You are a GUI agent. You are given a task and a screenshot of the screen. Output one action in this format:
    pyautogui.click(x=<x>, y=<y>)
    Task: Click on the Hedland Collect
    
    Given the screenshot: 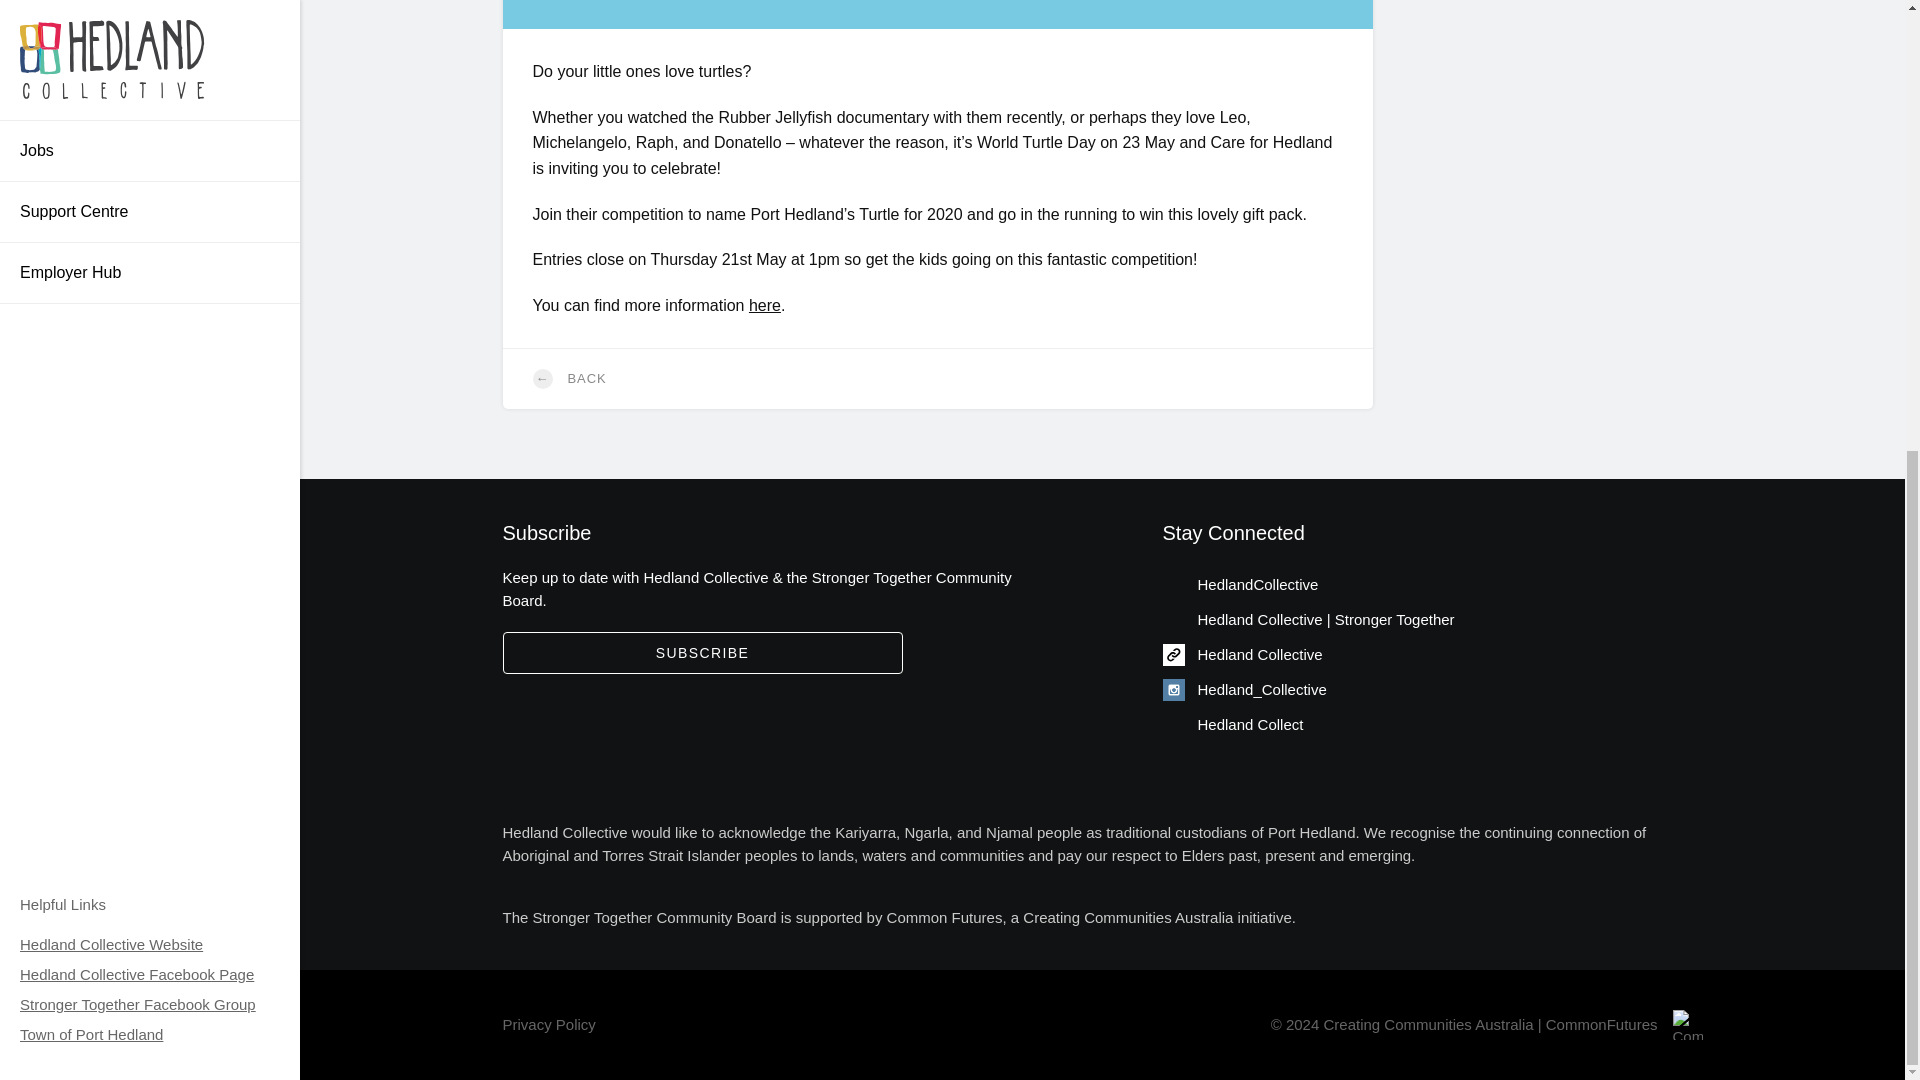 What is the action you would take?
    pyautogui.click(x=1232, y=724)
    